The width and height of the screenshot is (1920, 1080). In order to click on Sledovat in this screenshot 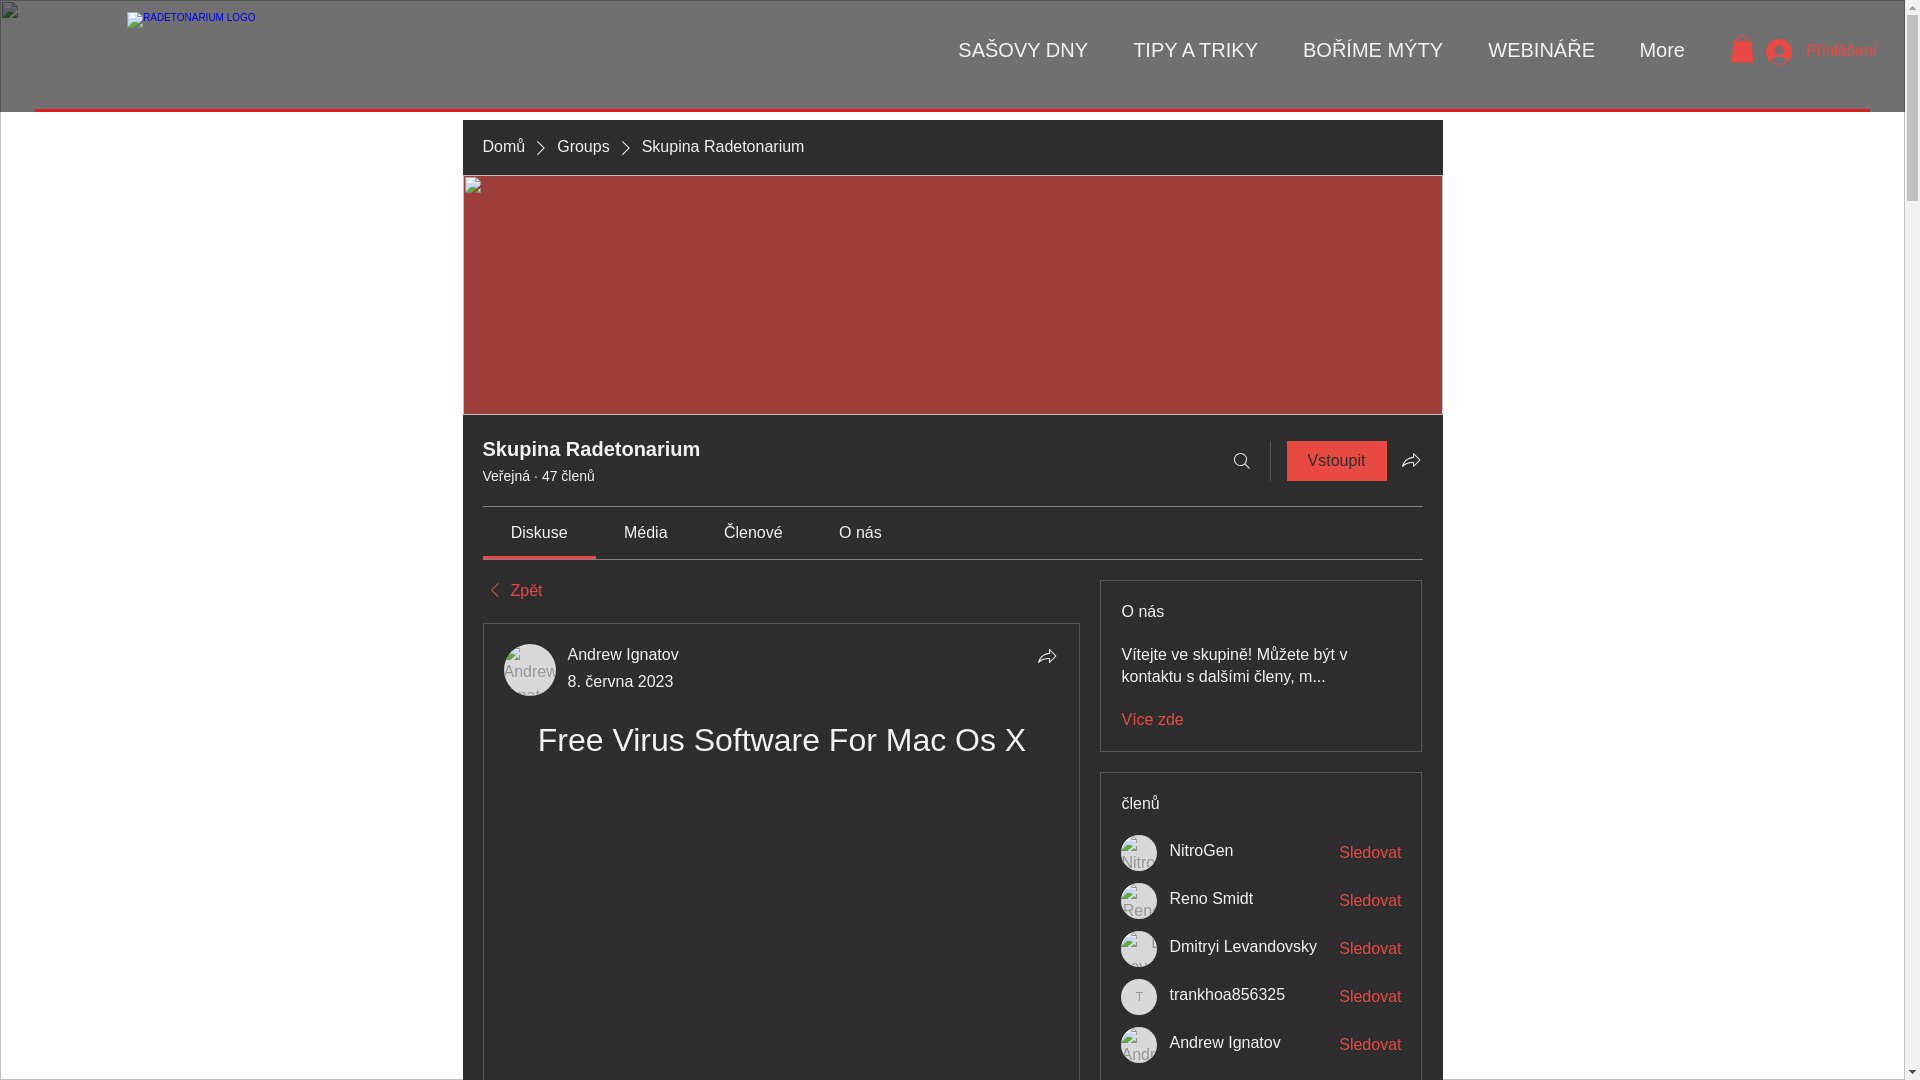, I will do `click(1370, 1044)`.